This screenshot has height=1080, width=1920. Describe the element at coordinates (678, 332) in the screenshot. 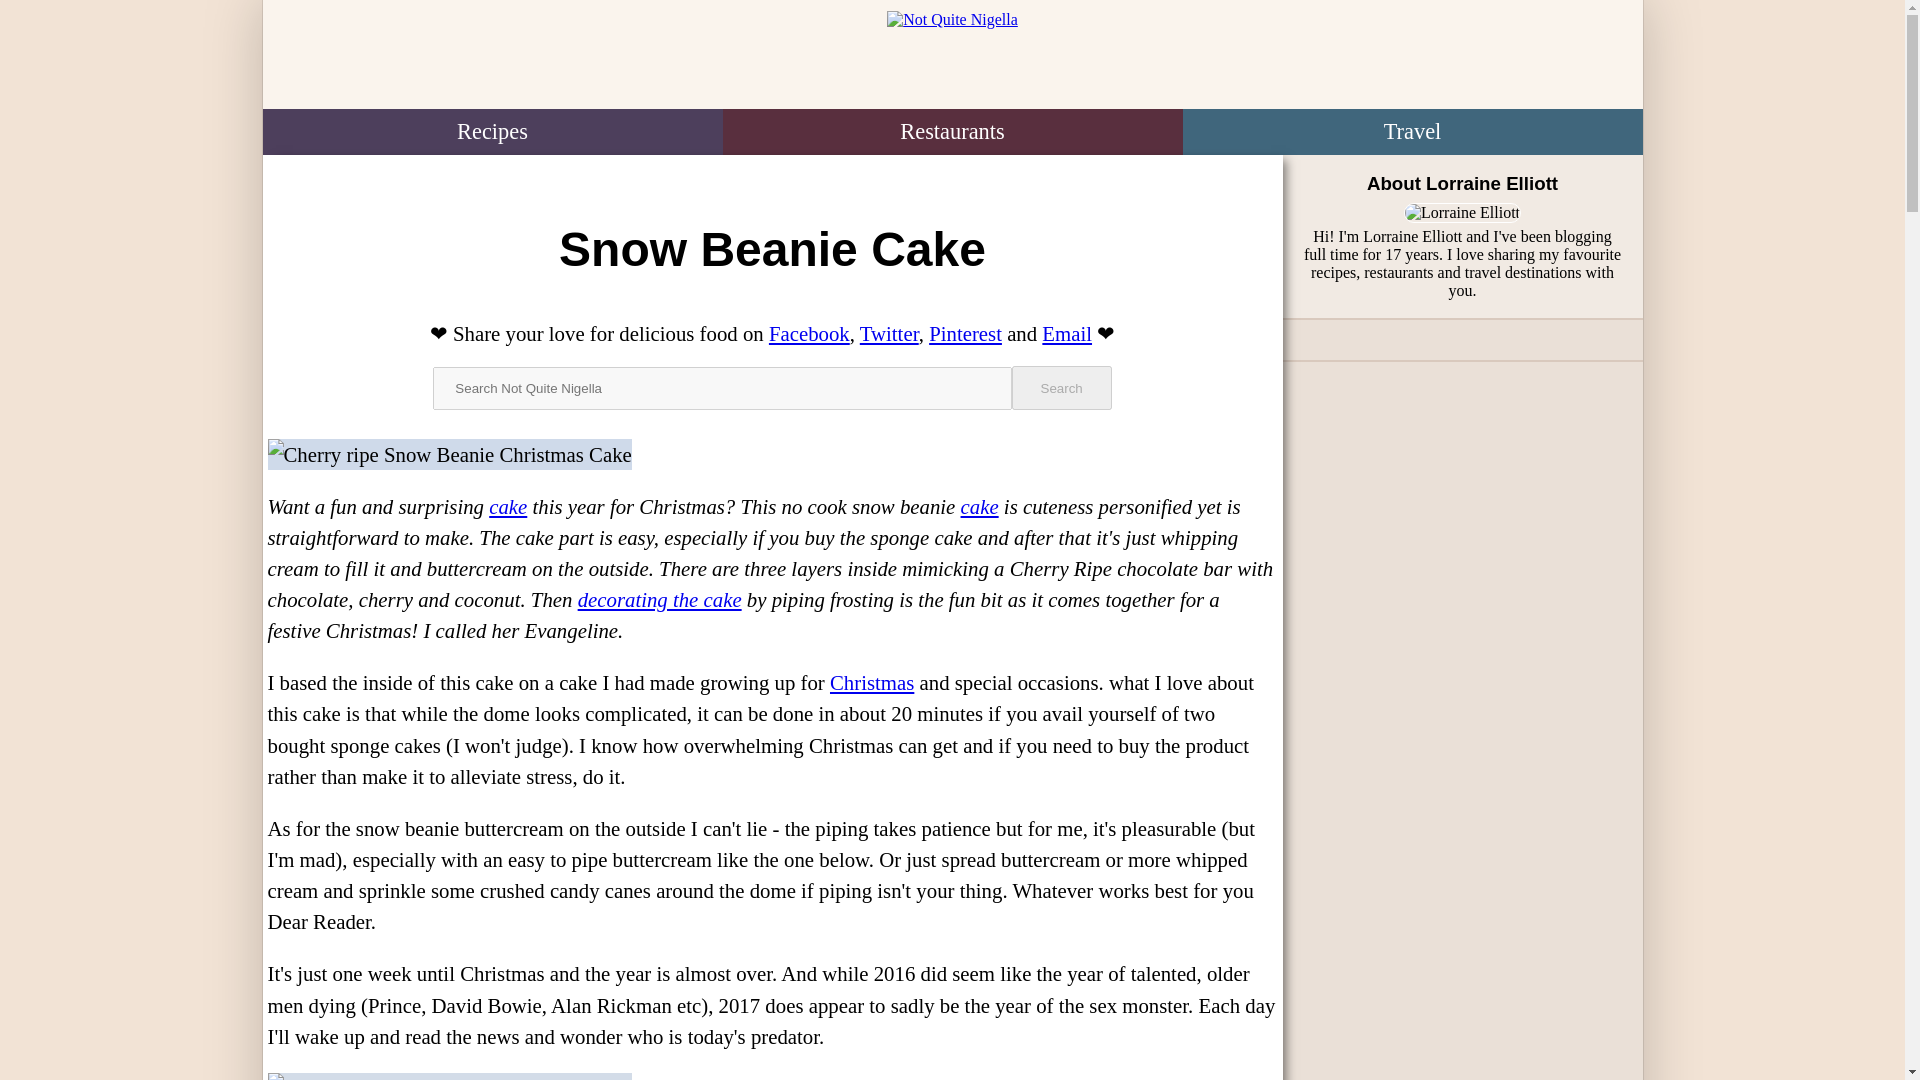

I see `delicious food` at that location.